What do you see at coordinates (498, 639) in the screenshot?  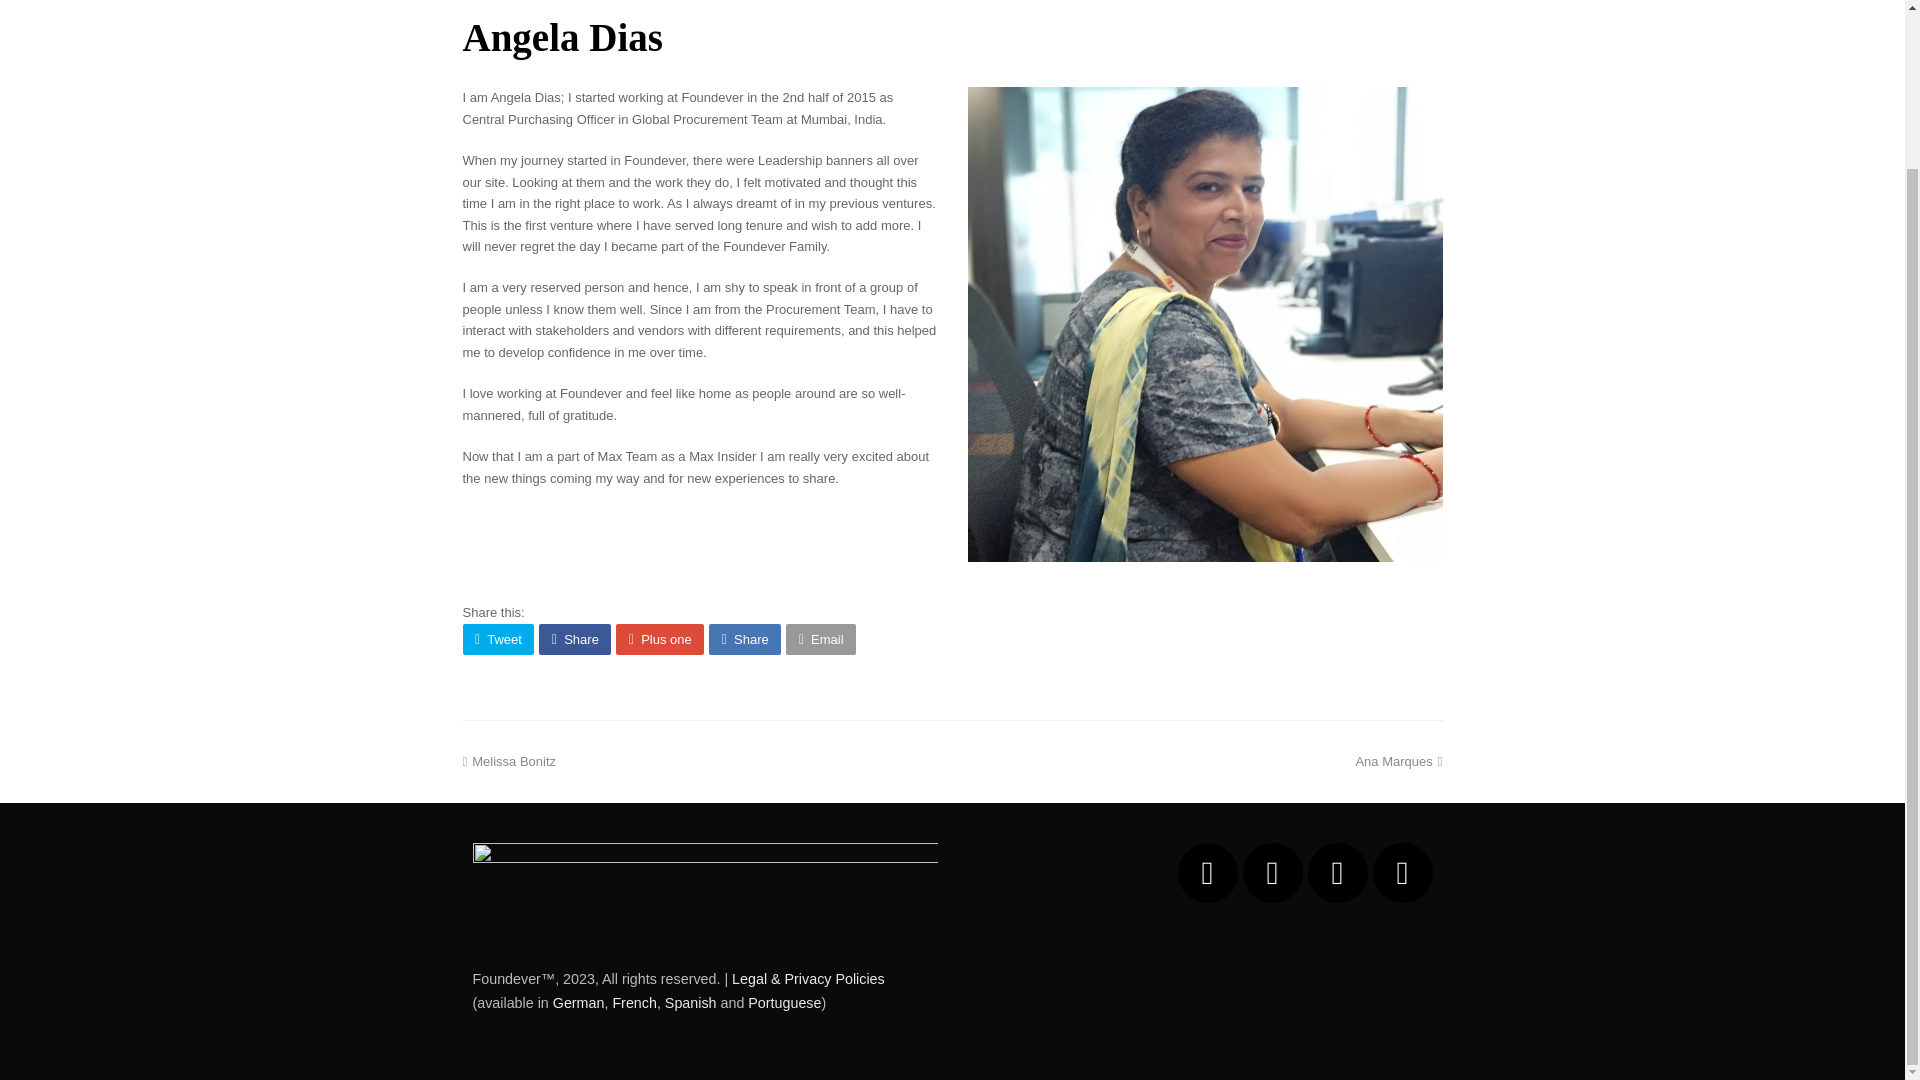 I see `Tweet` at bounding box center [498, 639].